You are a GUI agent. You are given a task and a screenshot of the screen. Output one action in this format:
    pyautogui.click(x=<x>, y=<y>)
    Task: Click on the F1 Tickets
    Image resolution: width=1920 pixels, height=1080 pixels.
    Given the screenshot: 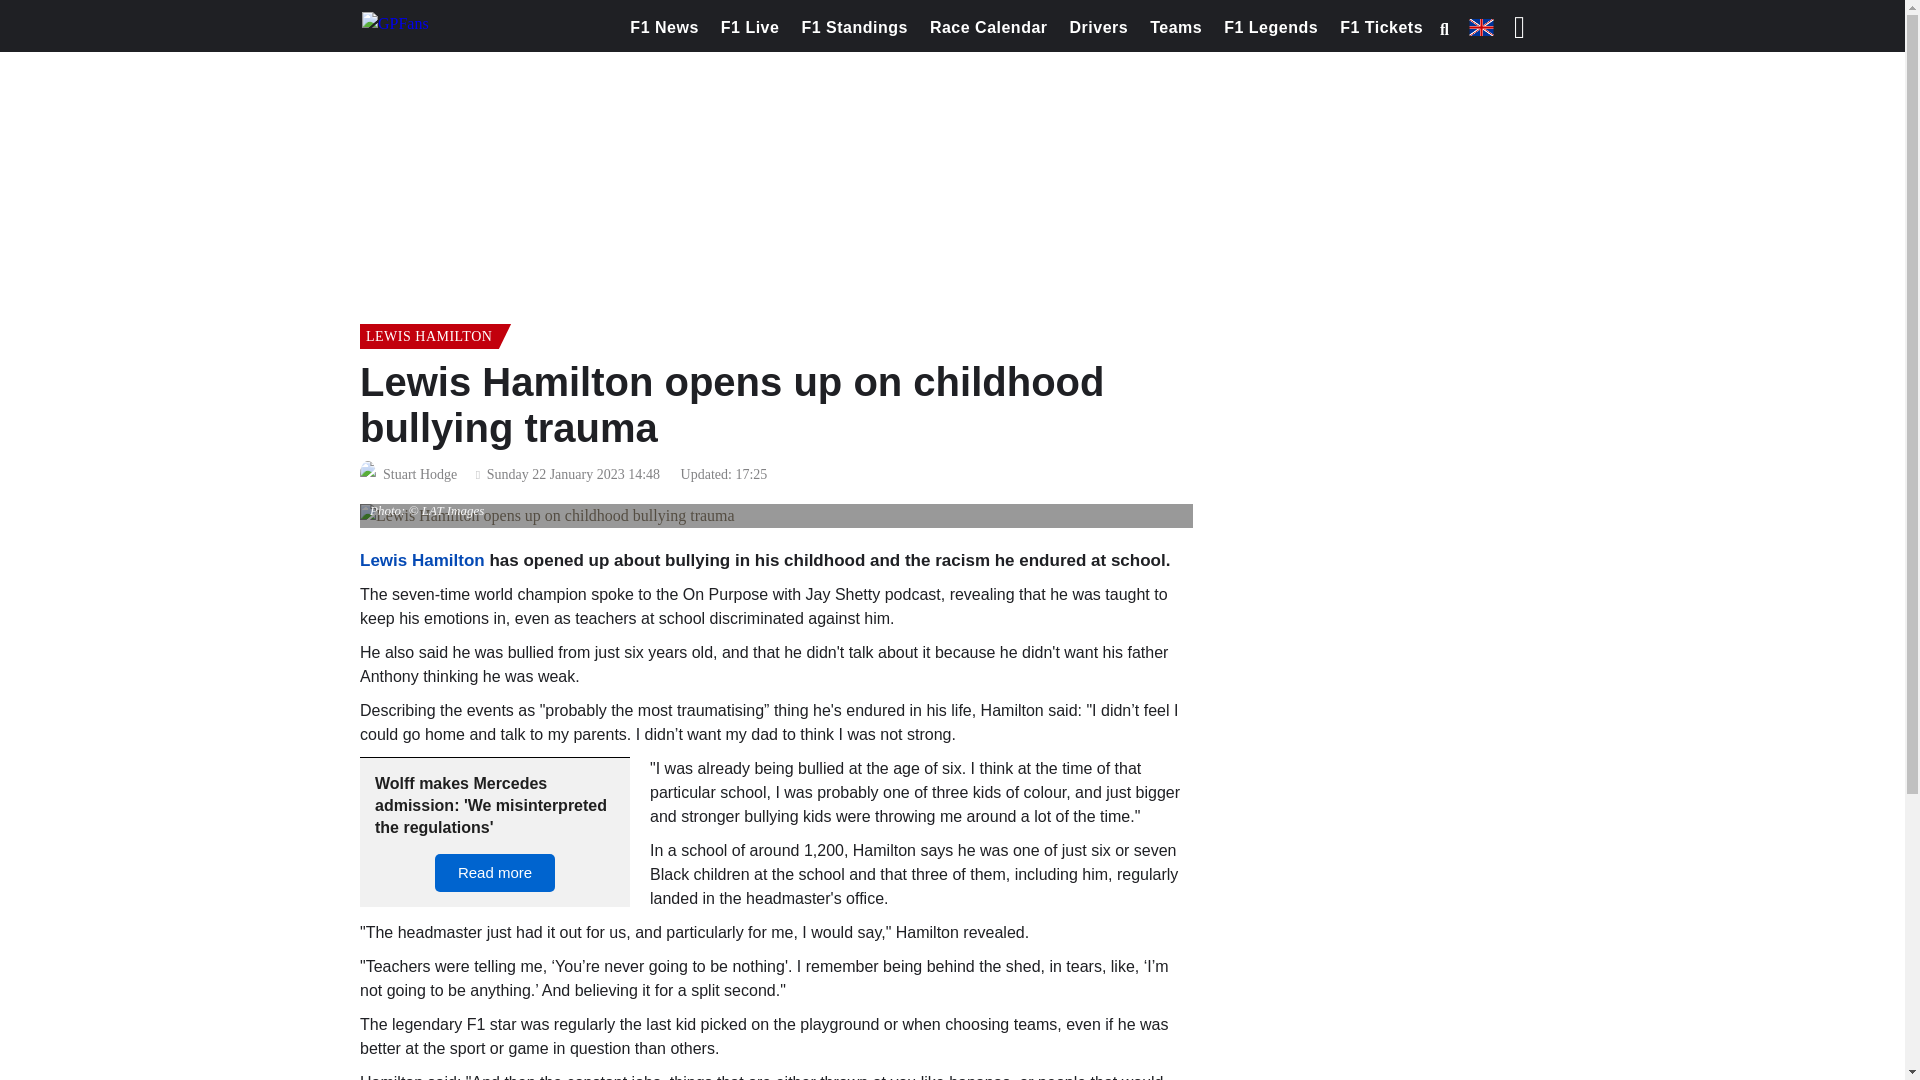 What is the action you would take?
    pyautogui.click(x=1381, y=28)
    